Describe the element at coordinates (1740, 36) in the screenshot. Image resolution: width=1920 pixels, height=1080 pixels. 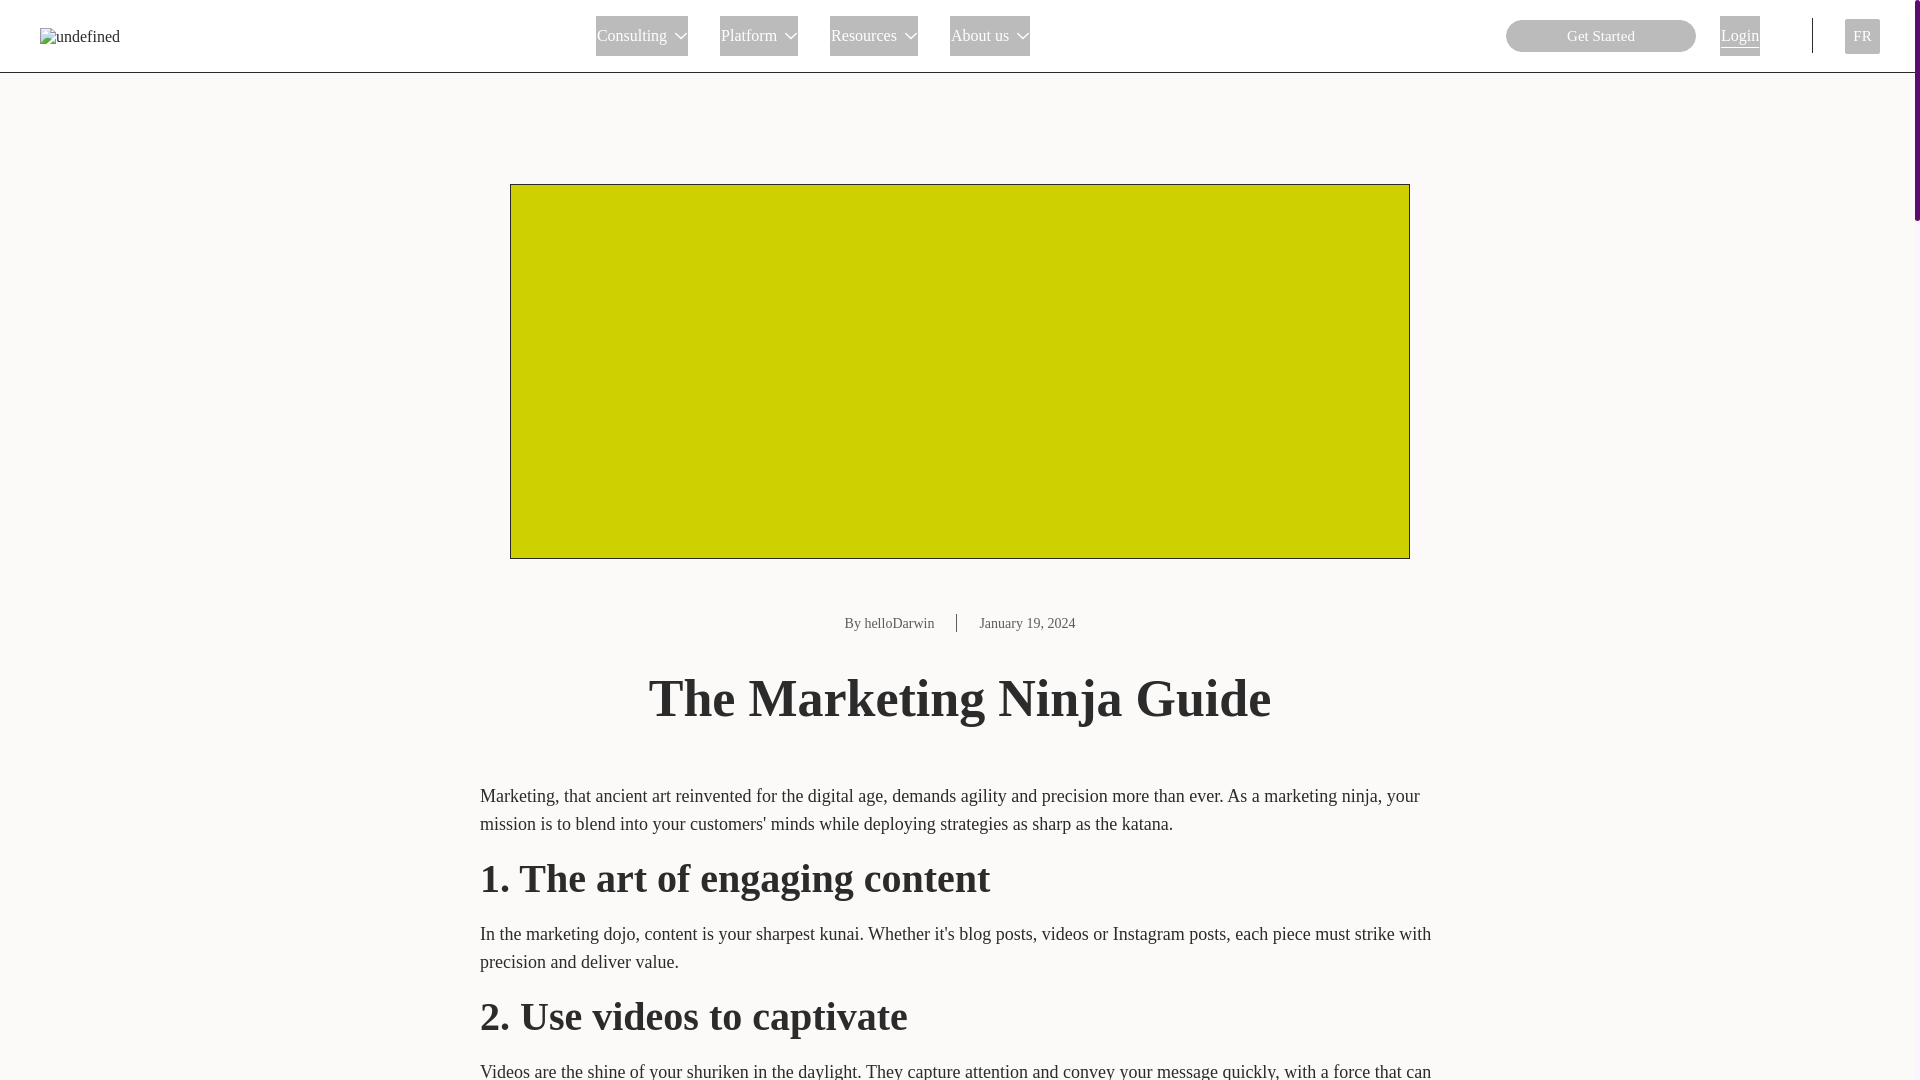
I see `Login` at that location.